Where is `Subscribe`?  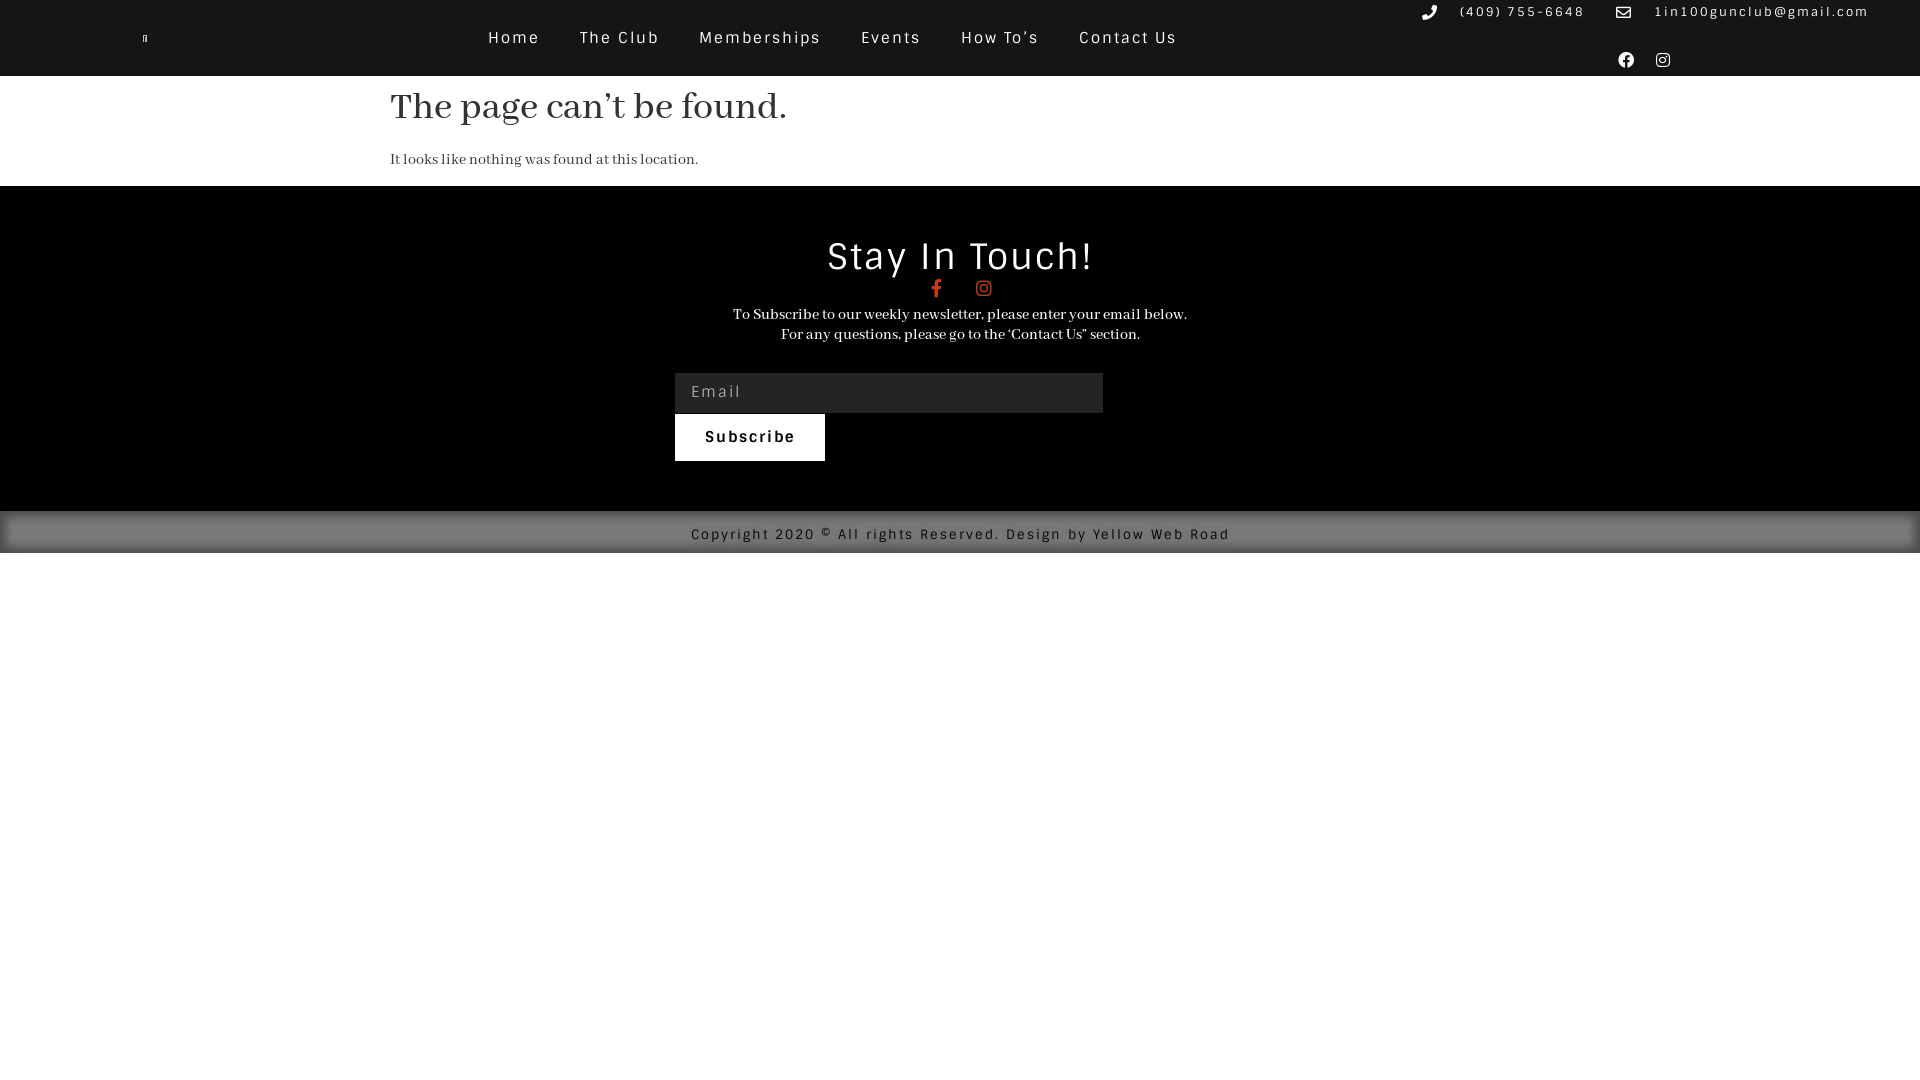
Subscribe is located at coordinates (750, 438).